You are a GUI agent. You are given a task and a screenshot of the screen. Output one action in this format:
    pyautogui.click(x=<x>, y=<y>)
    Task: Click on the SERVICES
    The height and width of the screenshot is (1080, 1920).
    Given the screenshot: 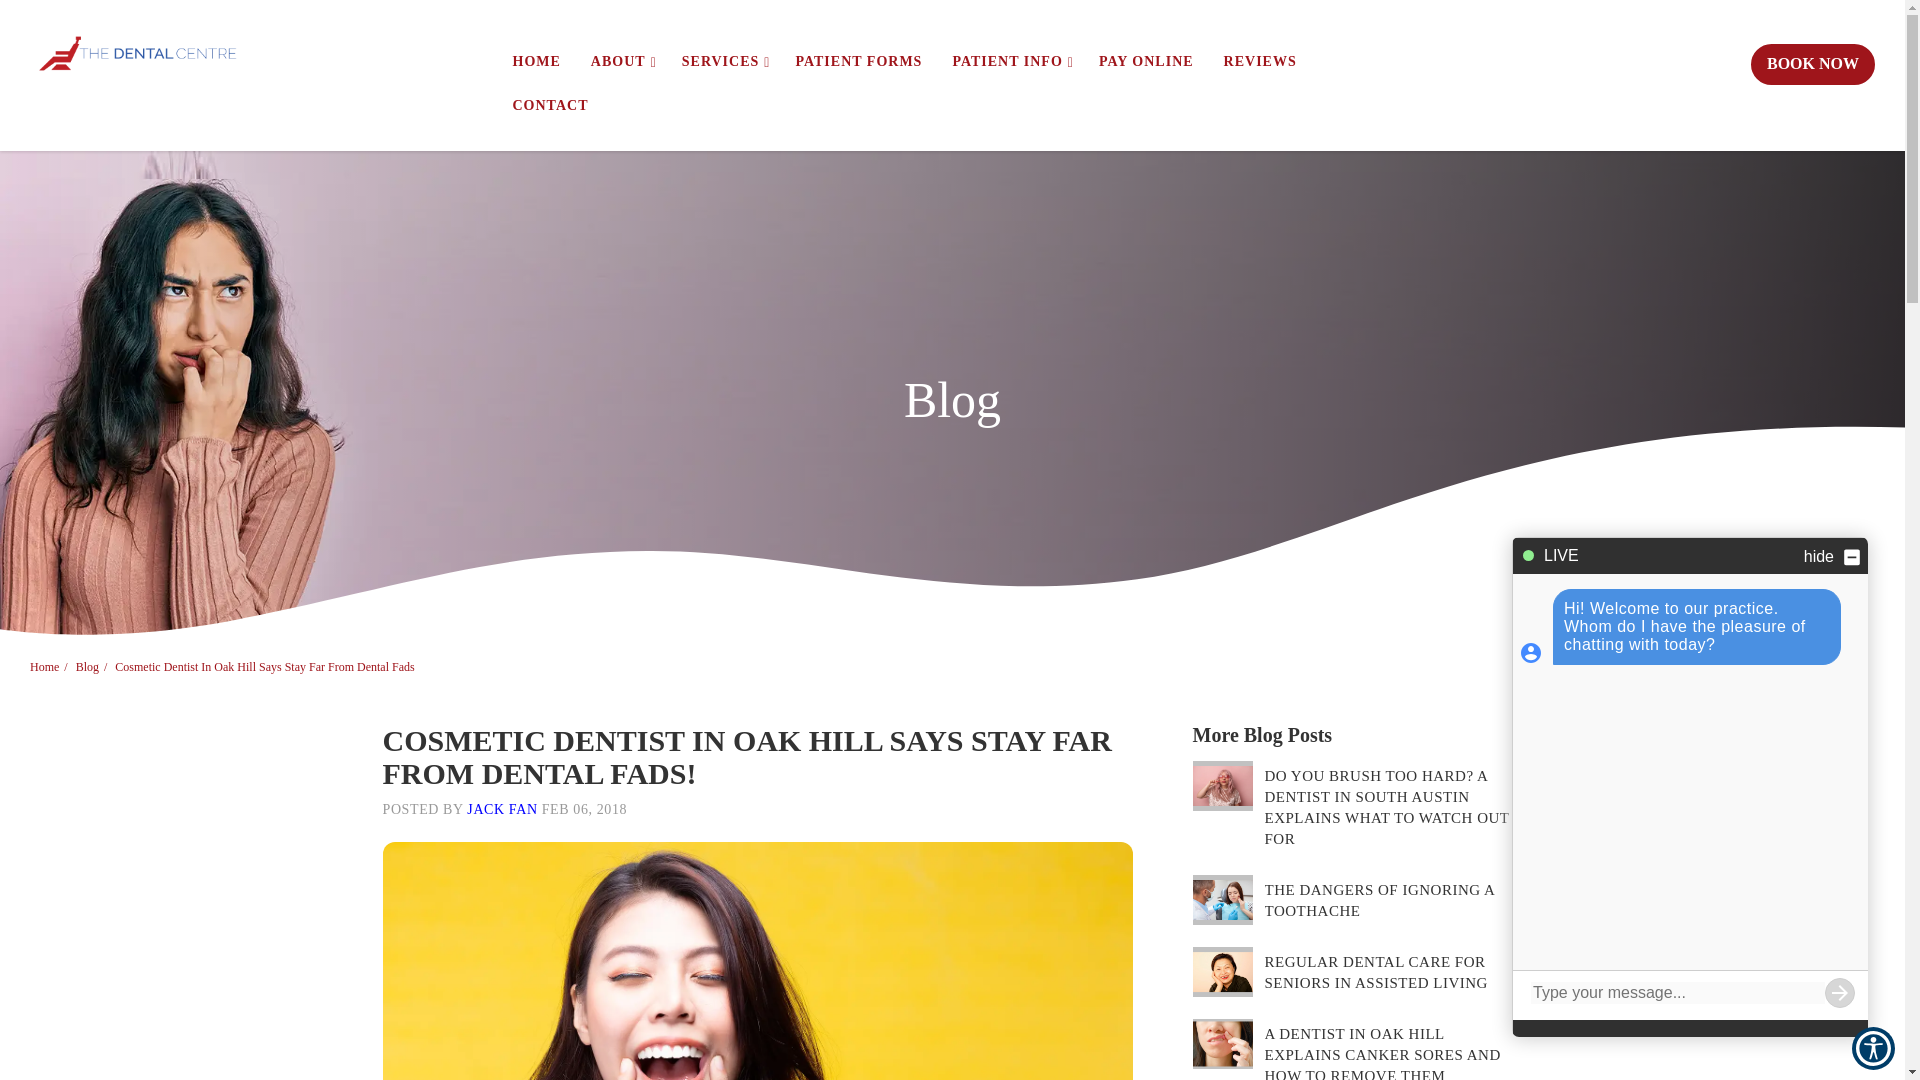 What is the action you would take?
    pyautogui.click(x=724, y=60)
    